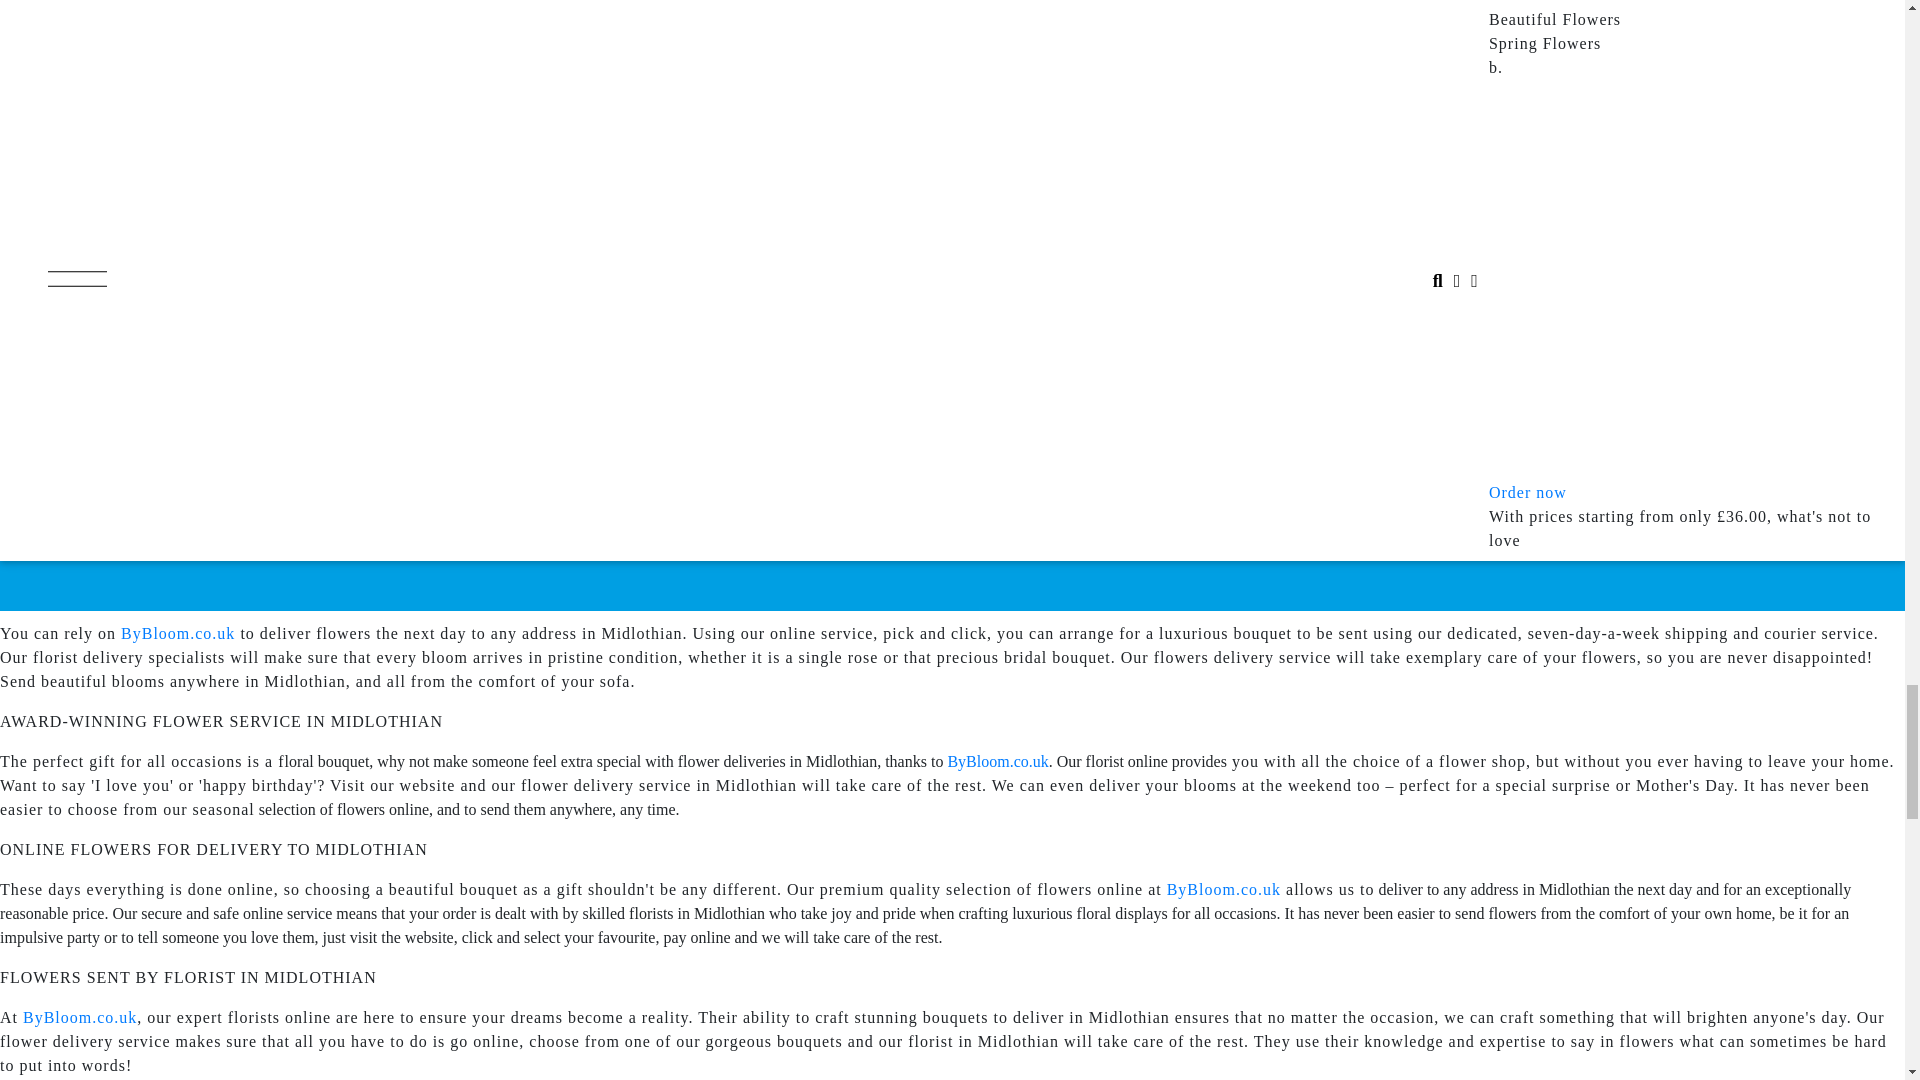 The width and height of the screenshot is (1920, 1080). What do you see at coordinates (997, 761) in the screenshot?
I see `ByBloom.co.uk` at bounding box center [997, 761].